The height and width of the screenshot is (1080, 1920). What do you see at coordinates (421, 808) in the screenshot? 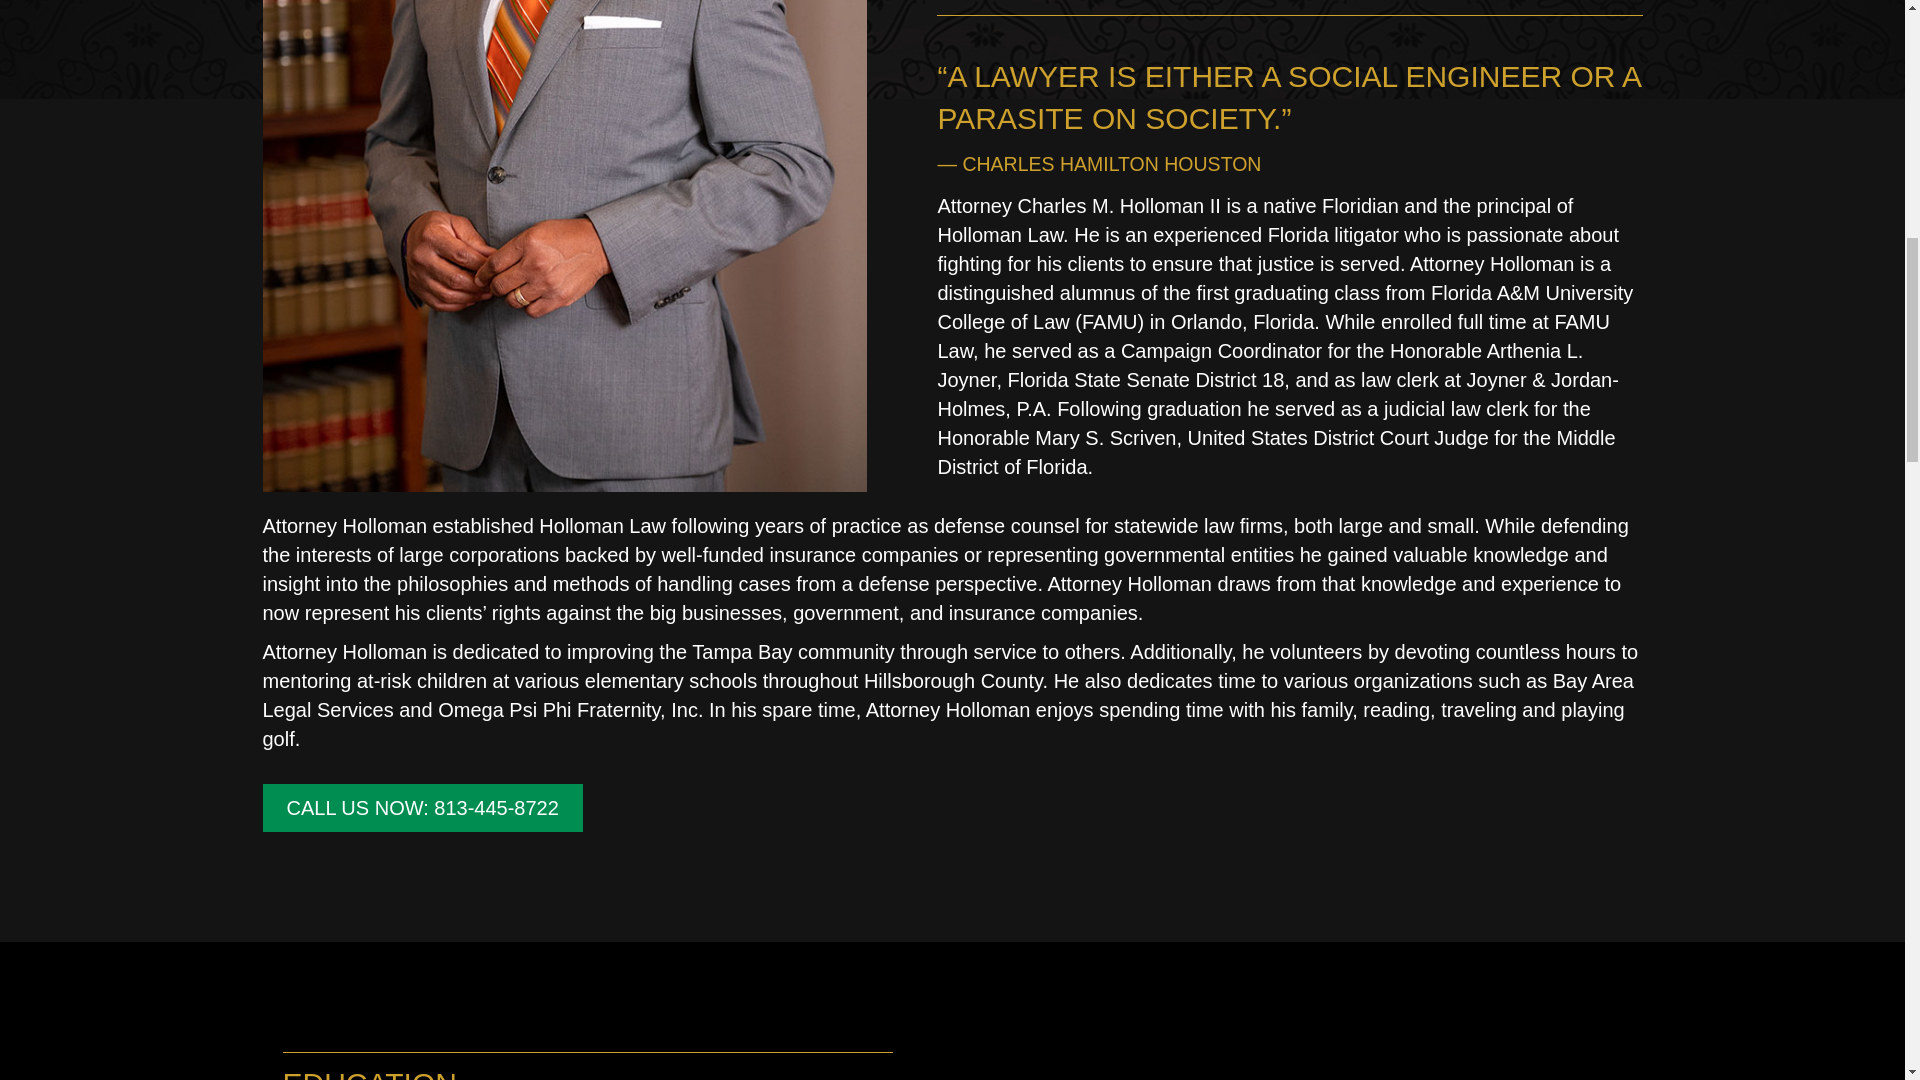
I see `CALL US NOW: 813-445-8722` at bounding box center [421, 808].